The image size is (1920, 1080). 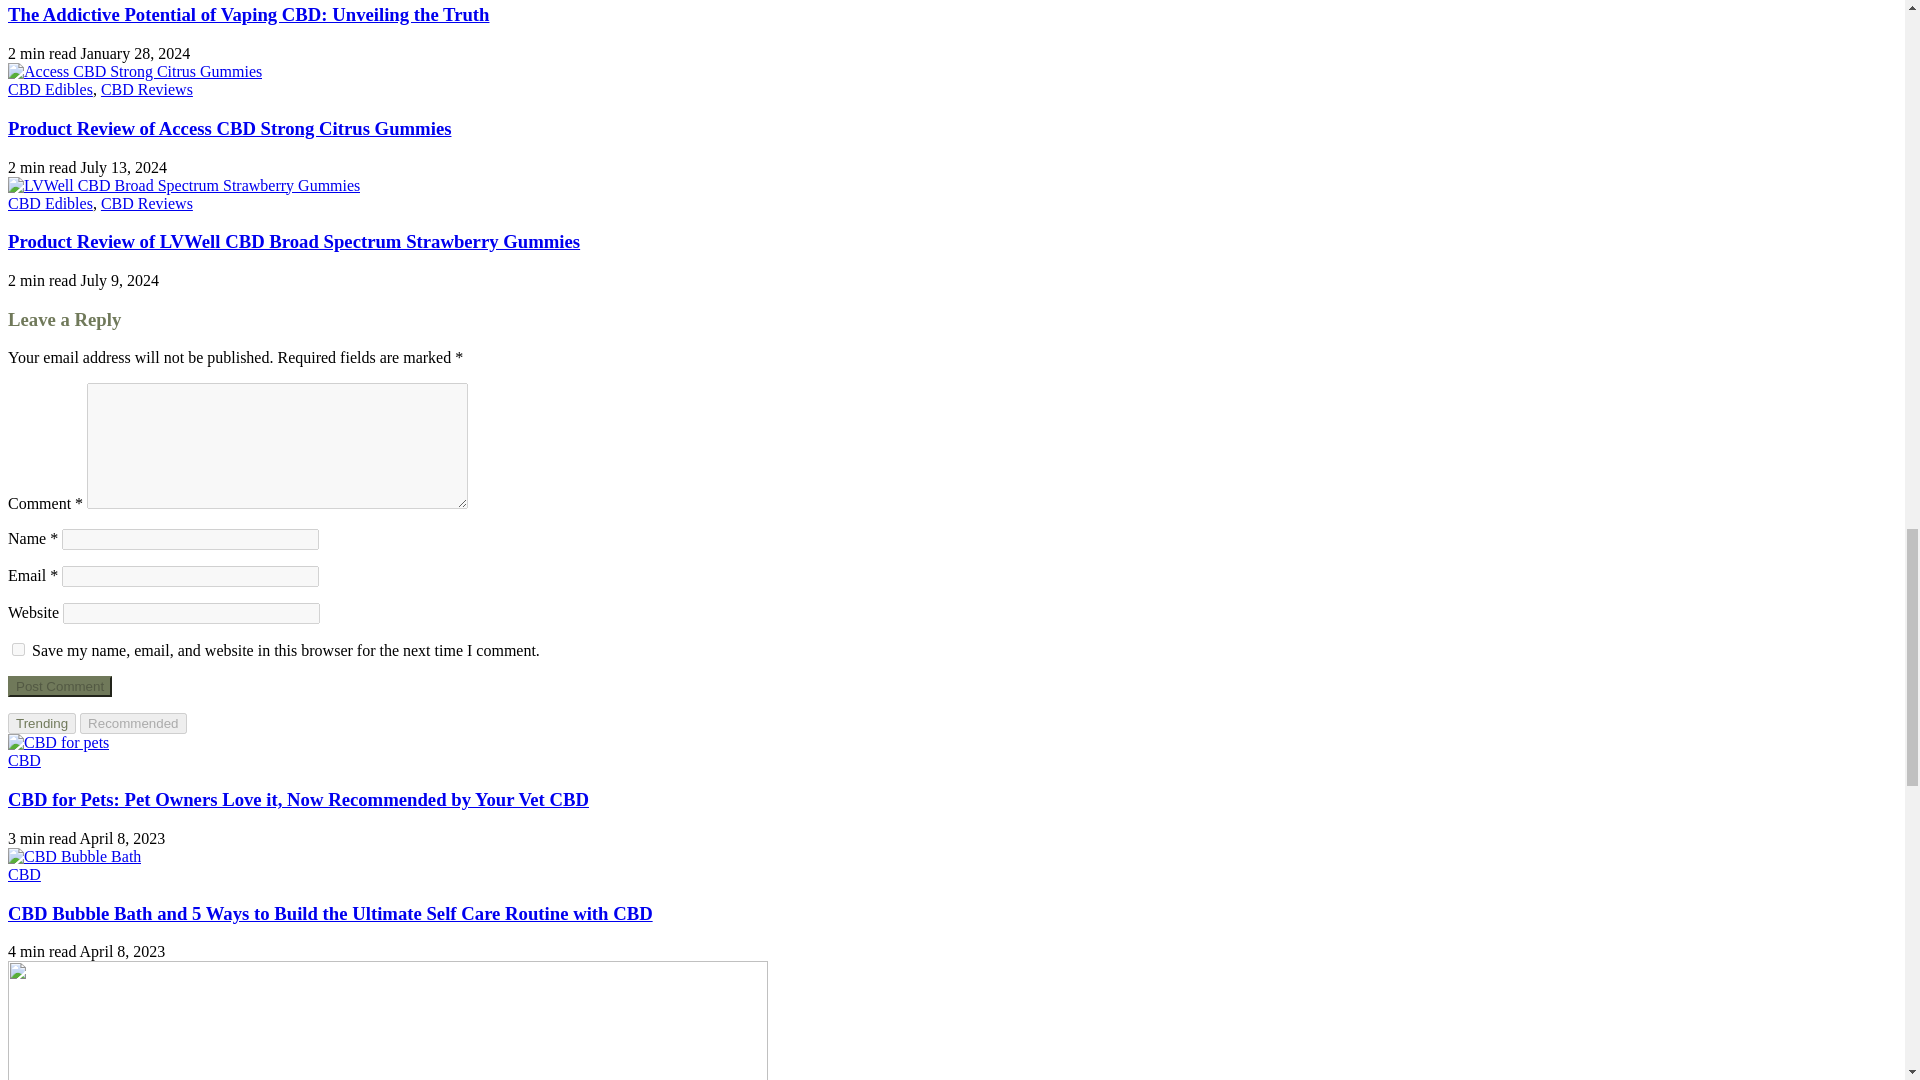 What do you see at coordinates (18, 648) in the screenshot?
I see `yes` at bounding box center [18, 648].